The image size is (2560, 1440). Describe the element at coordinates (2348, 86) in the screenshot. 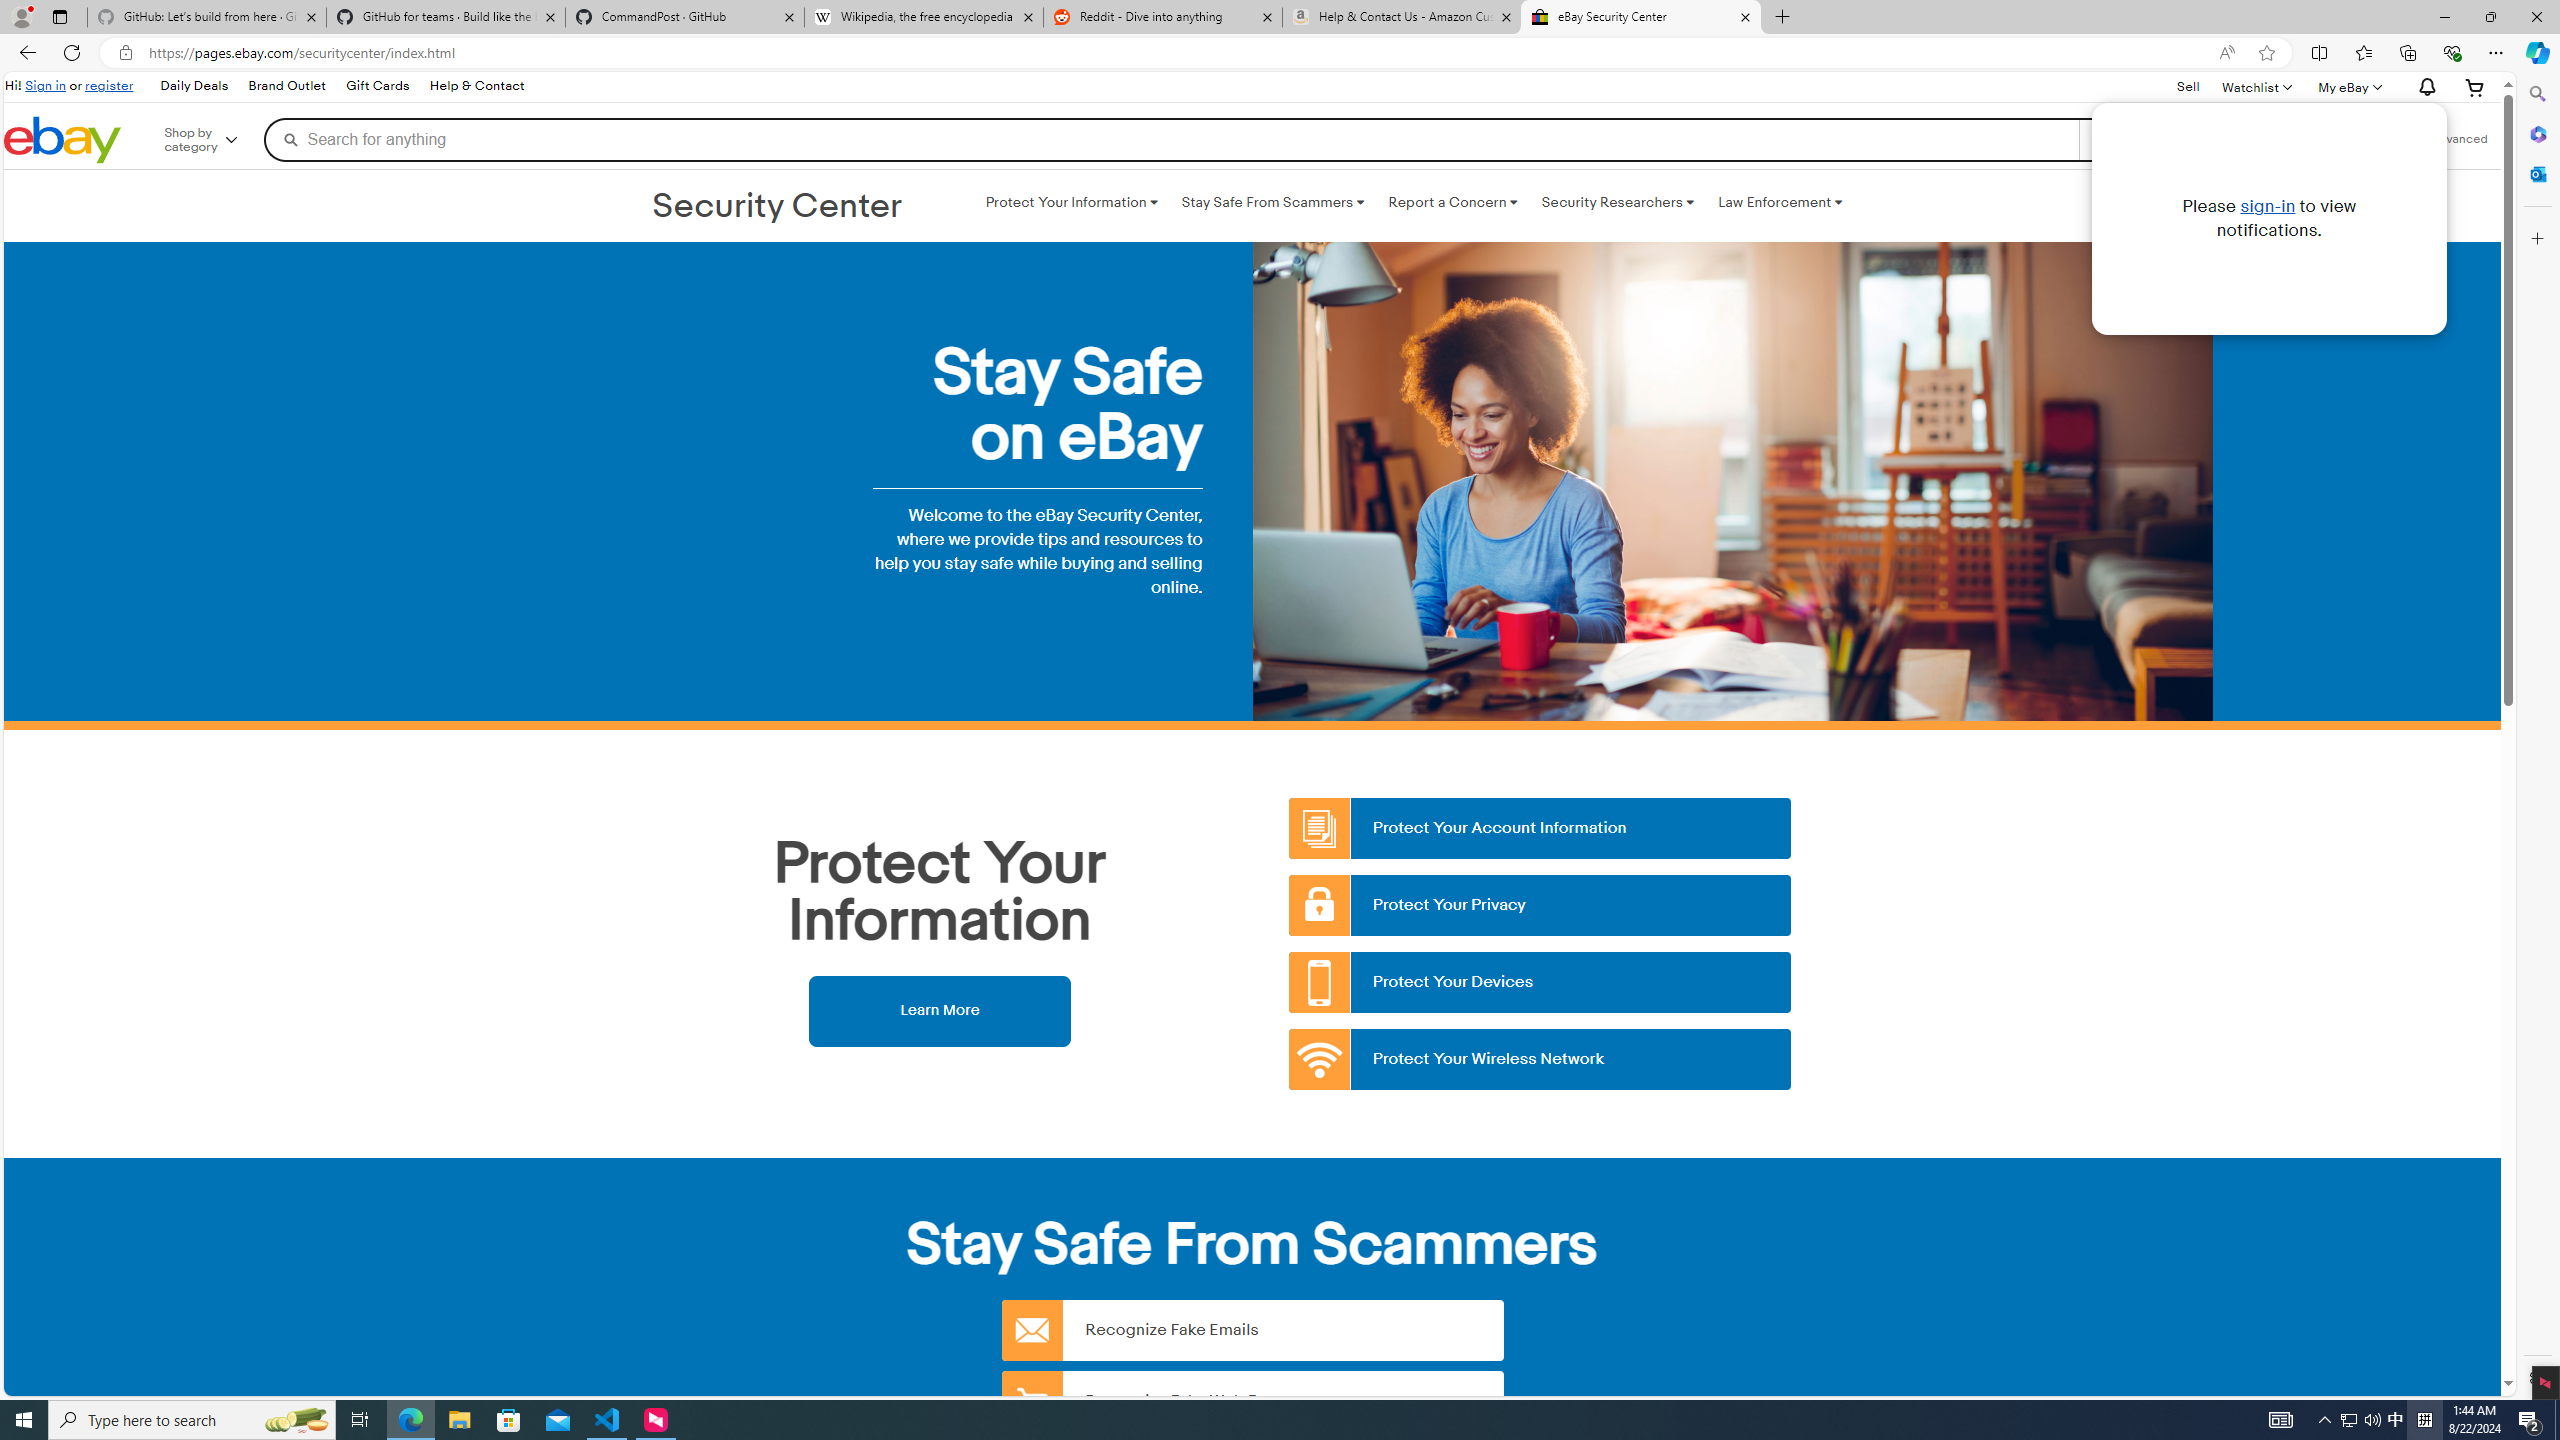

I see `My eBay` at that location.